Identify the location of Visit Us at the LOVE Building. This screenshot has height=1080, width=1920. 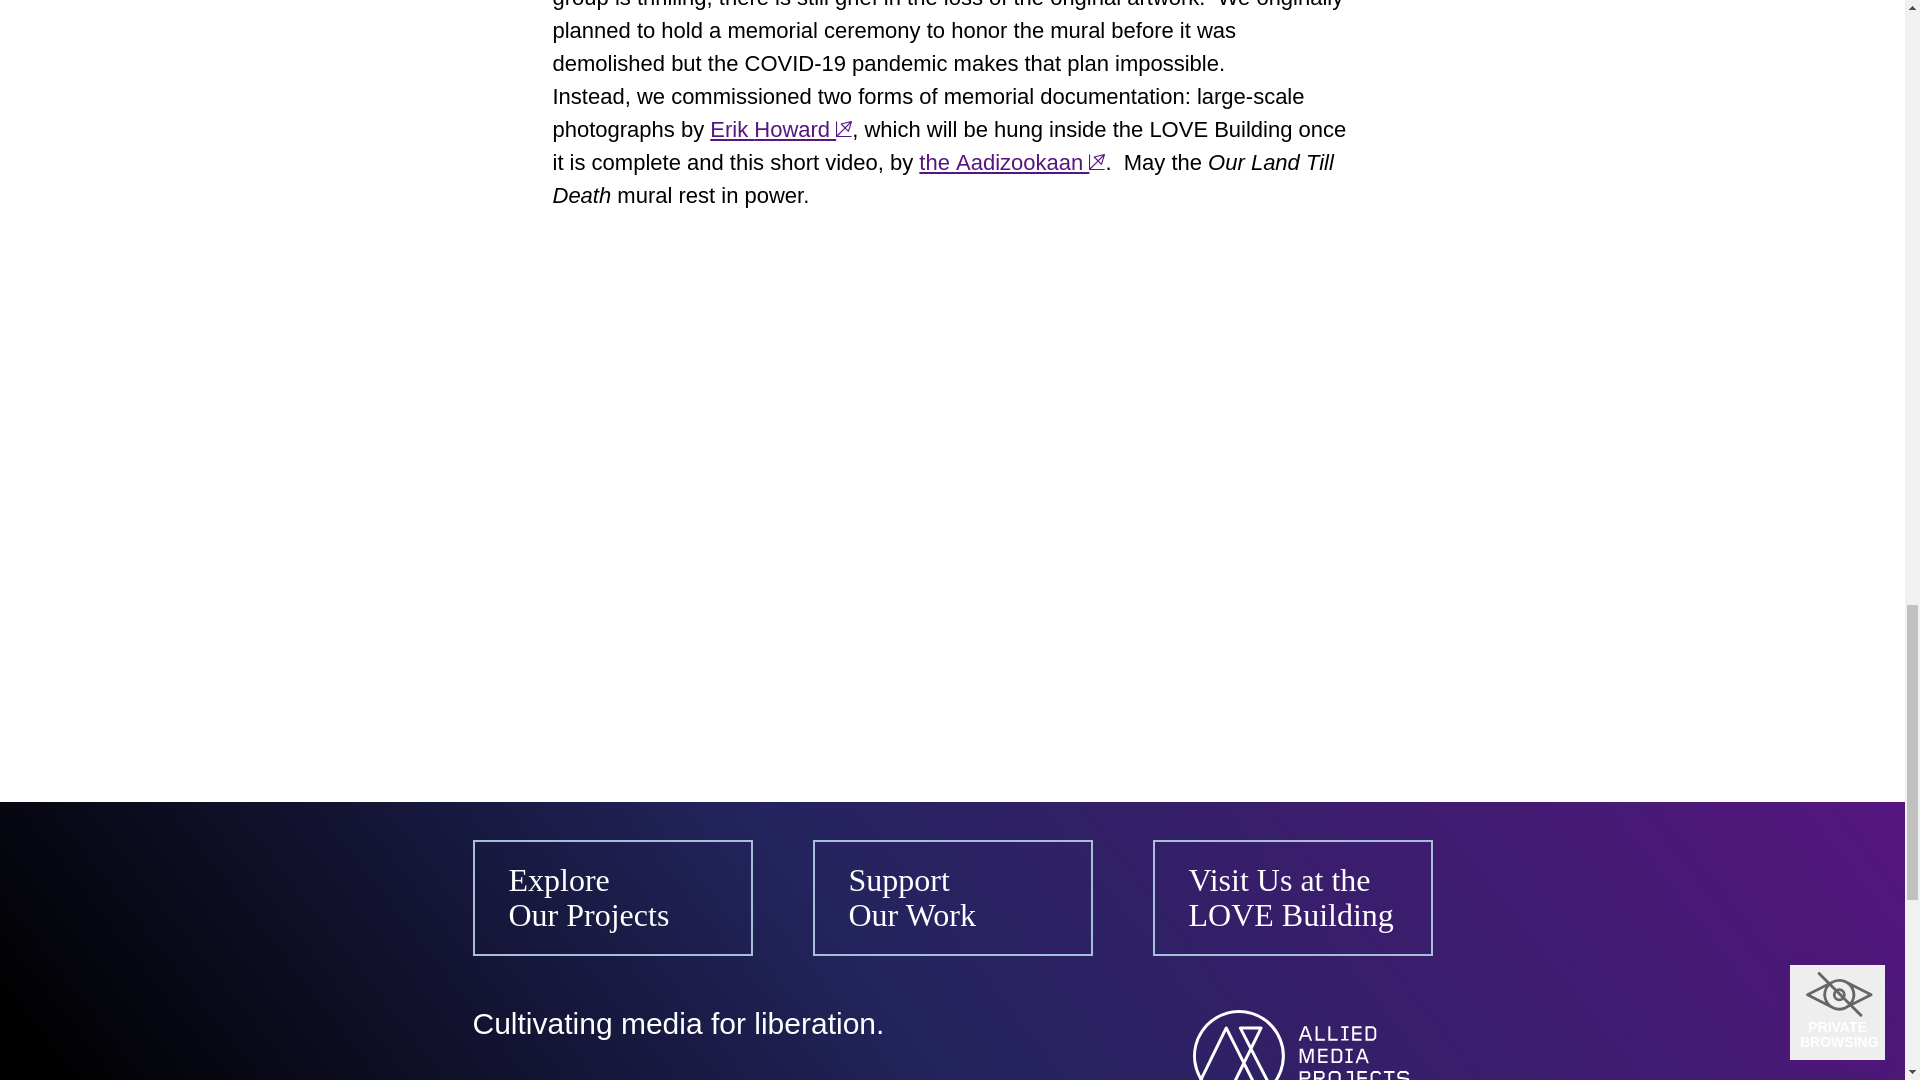
(1292, 898).